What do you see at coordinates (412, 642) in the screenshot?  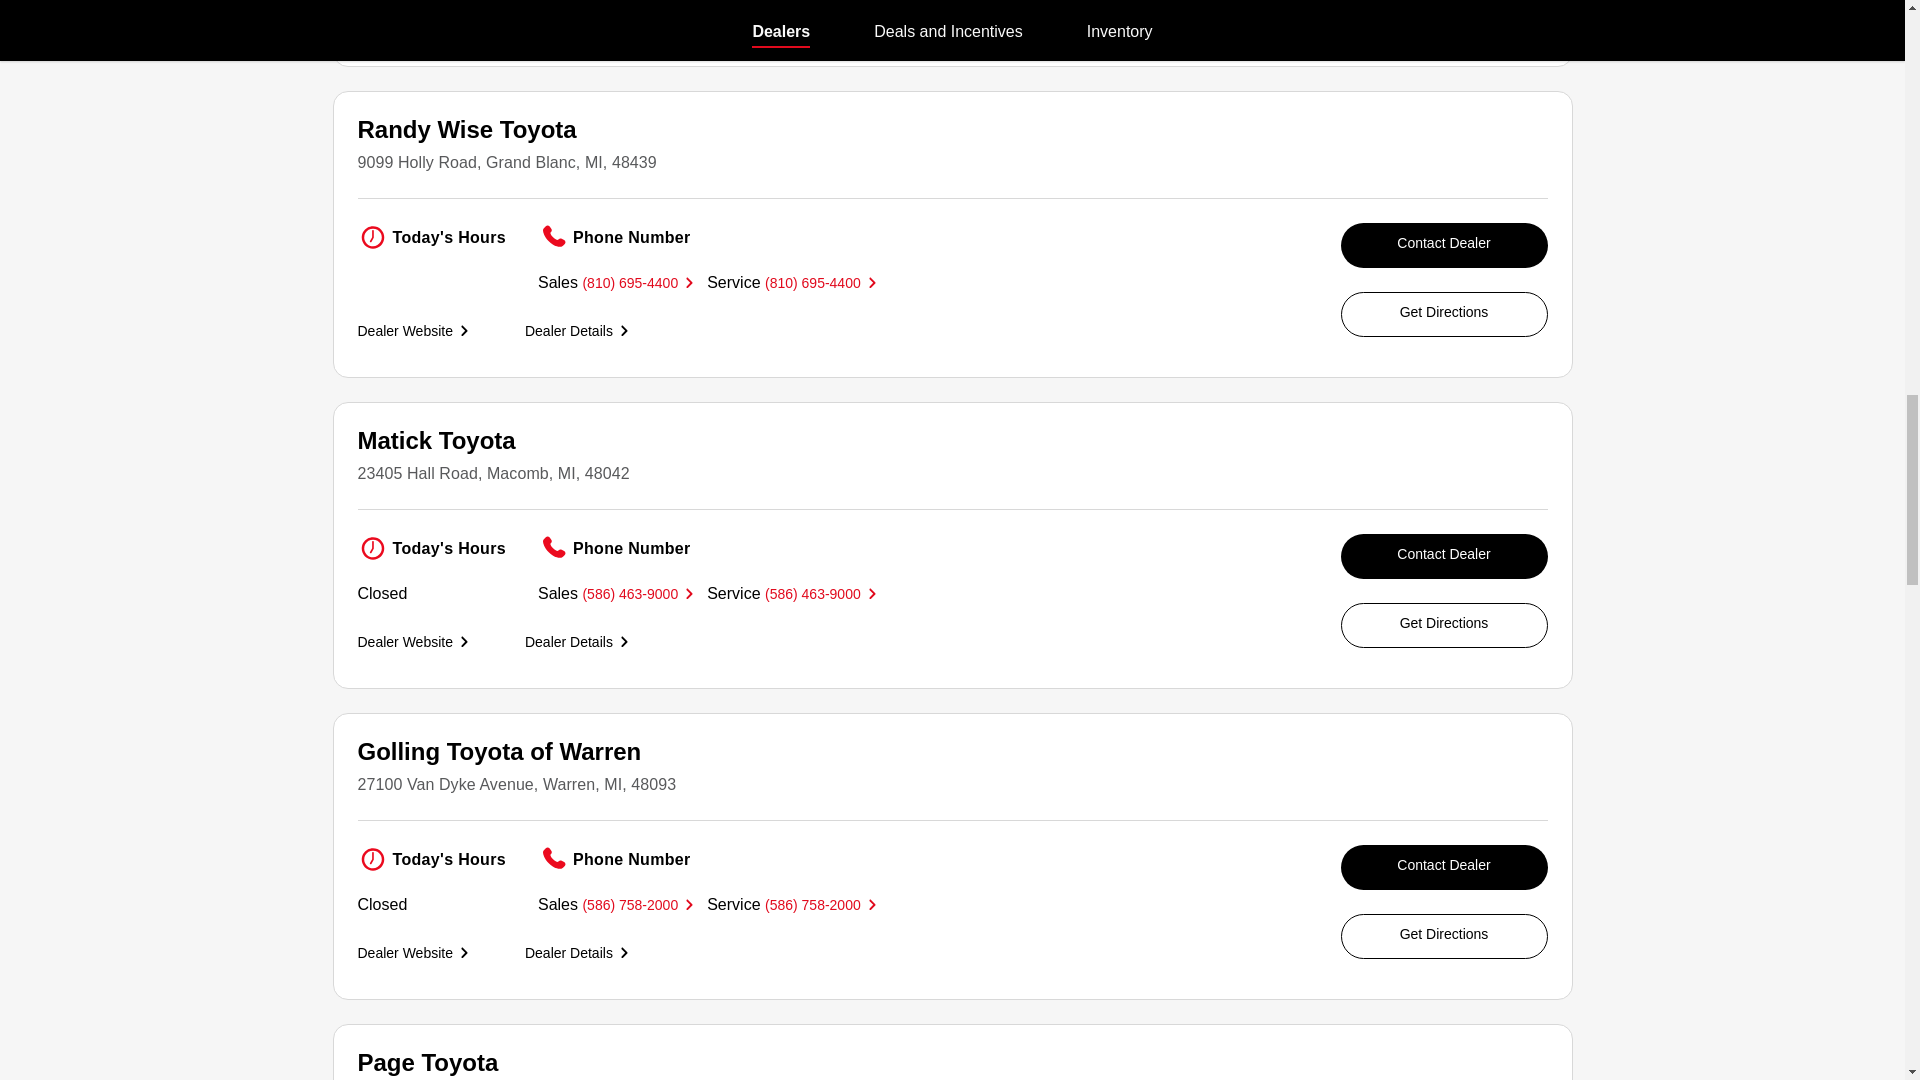 I see `Dealer Website` at bounding box center [412, 642].